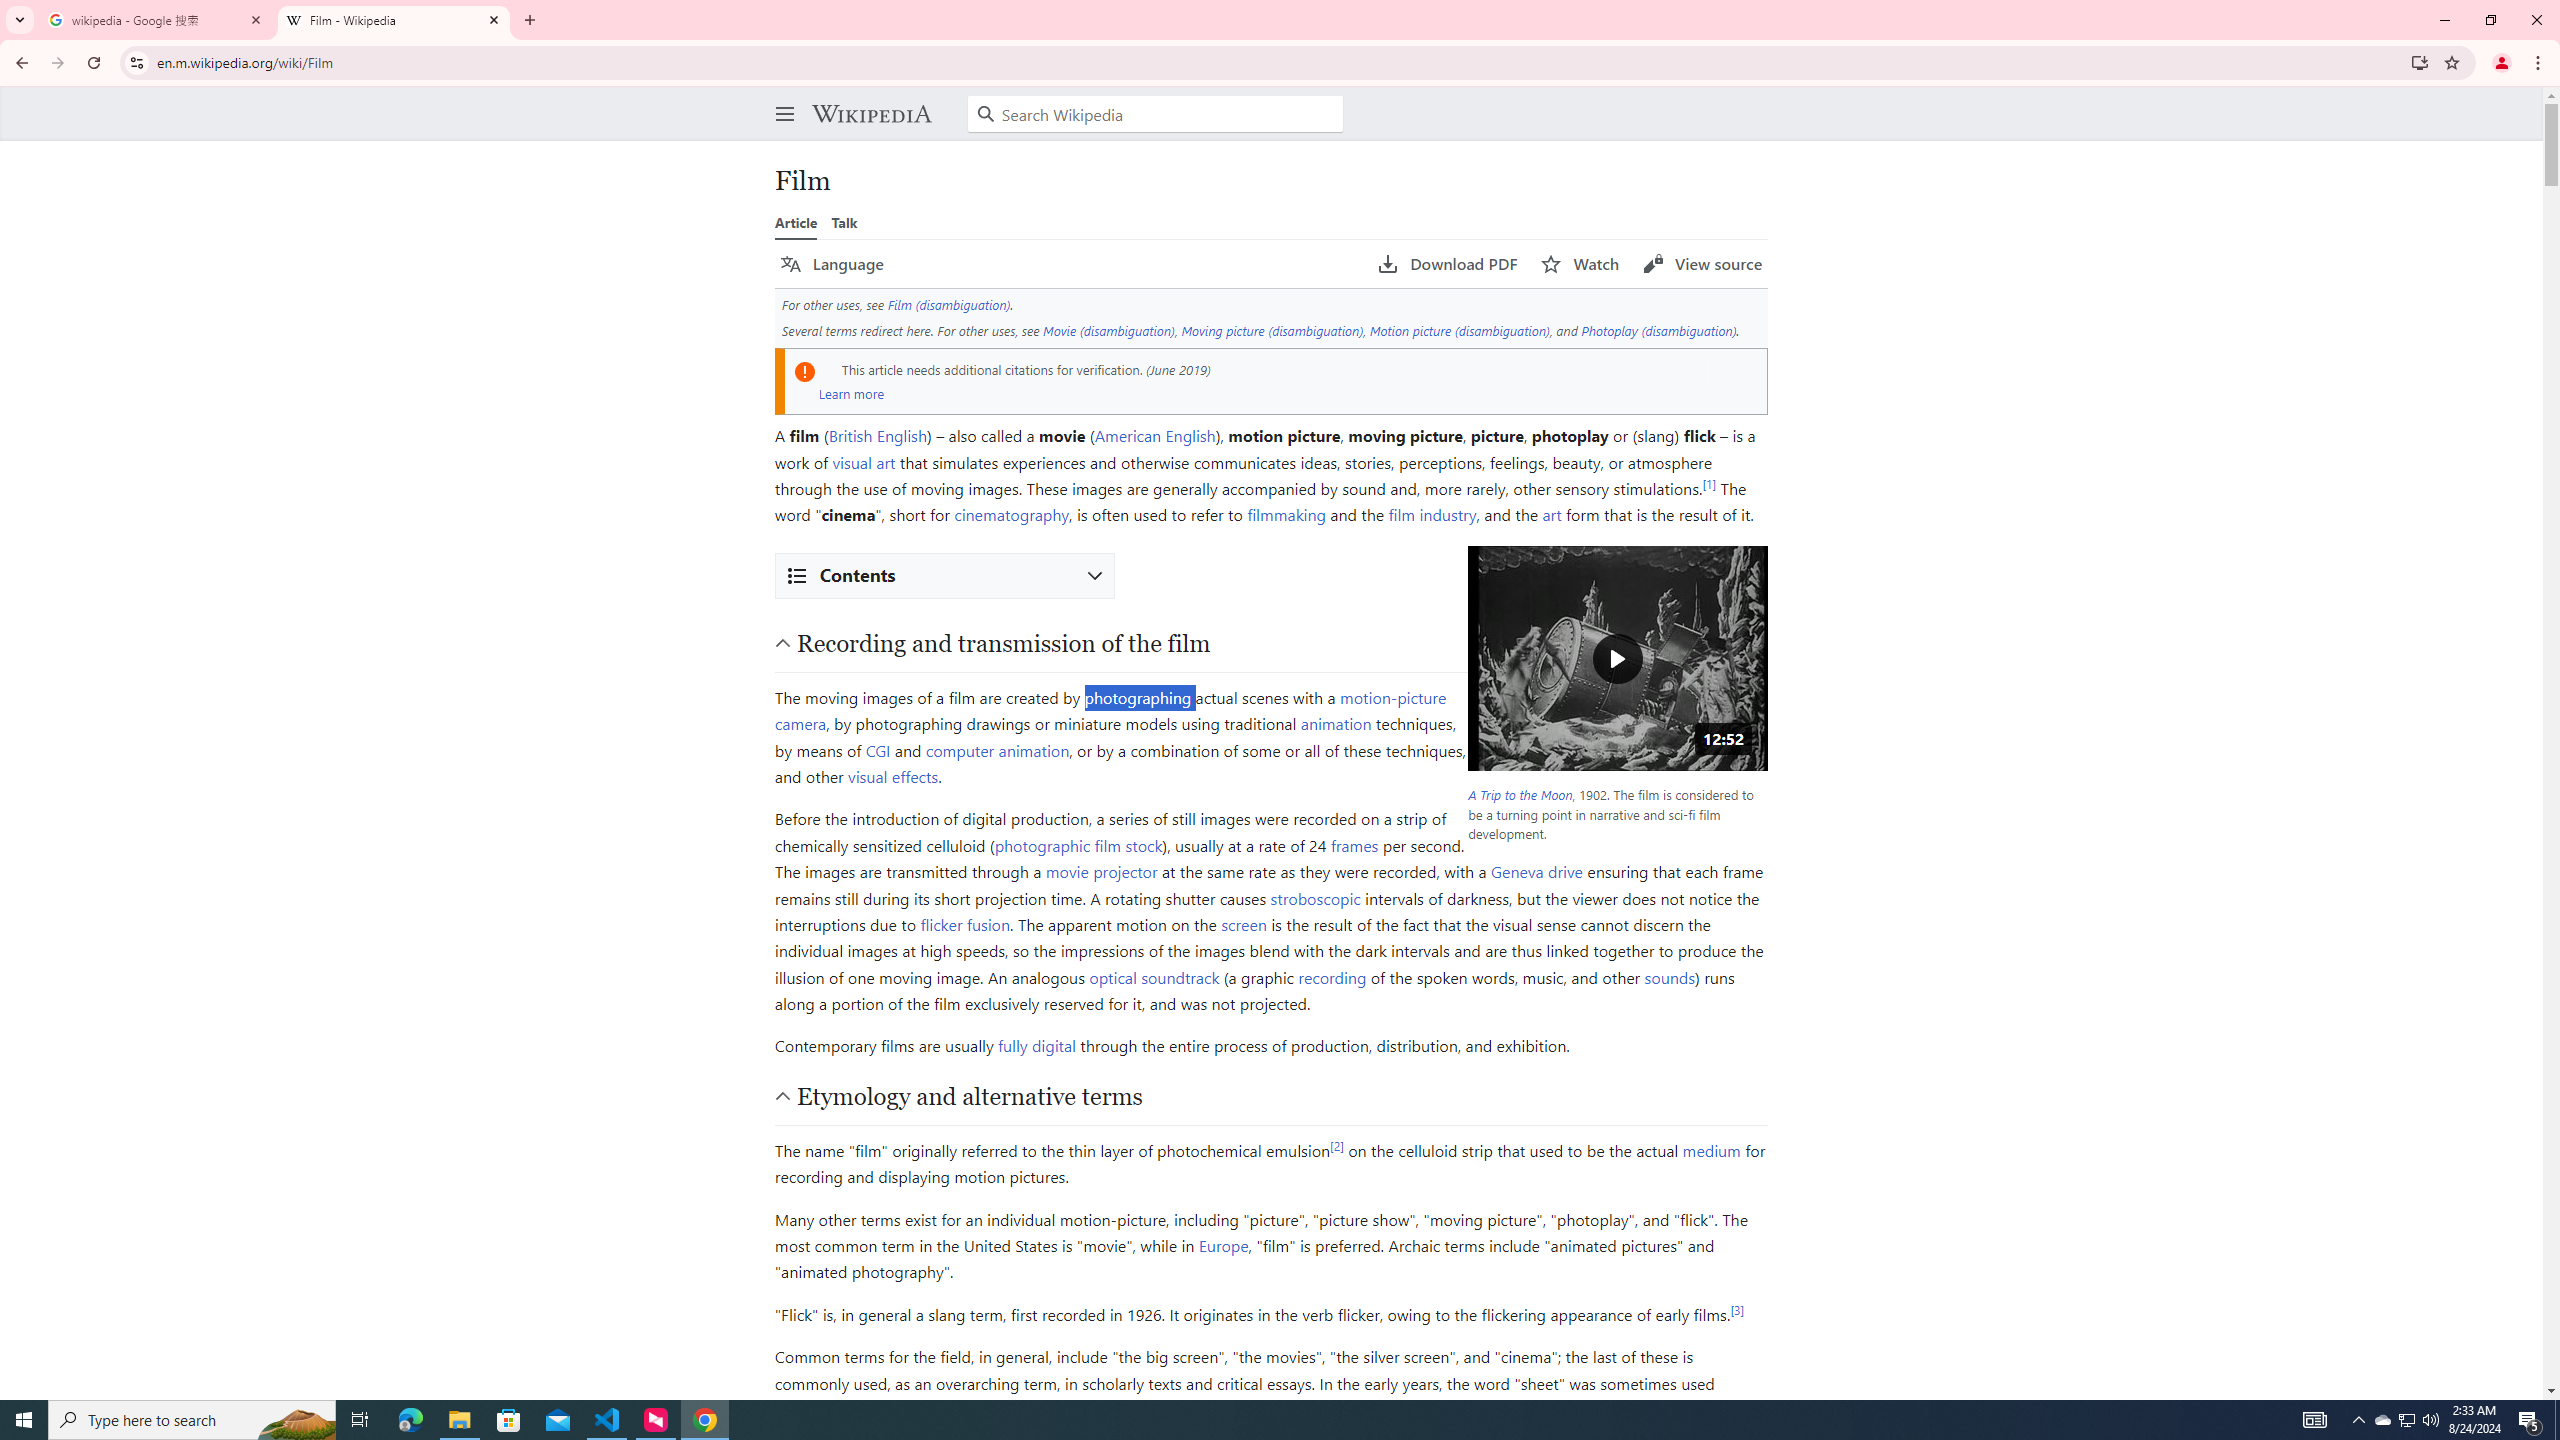 This screenshot has width=2560, height=1440. I want to click on filmmaking, so click(1286, 514).